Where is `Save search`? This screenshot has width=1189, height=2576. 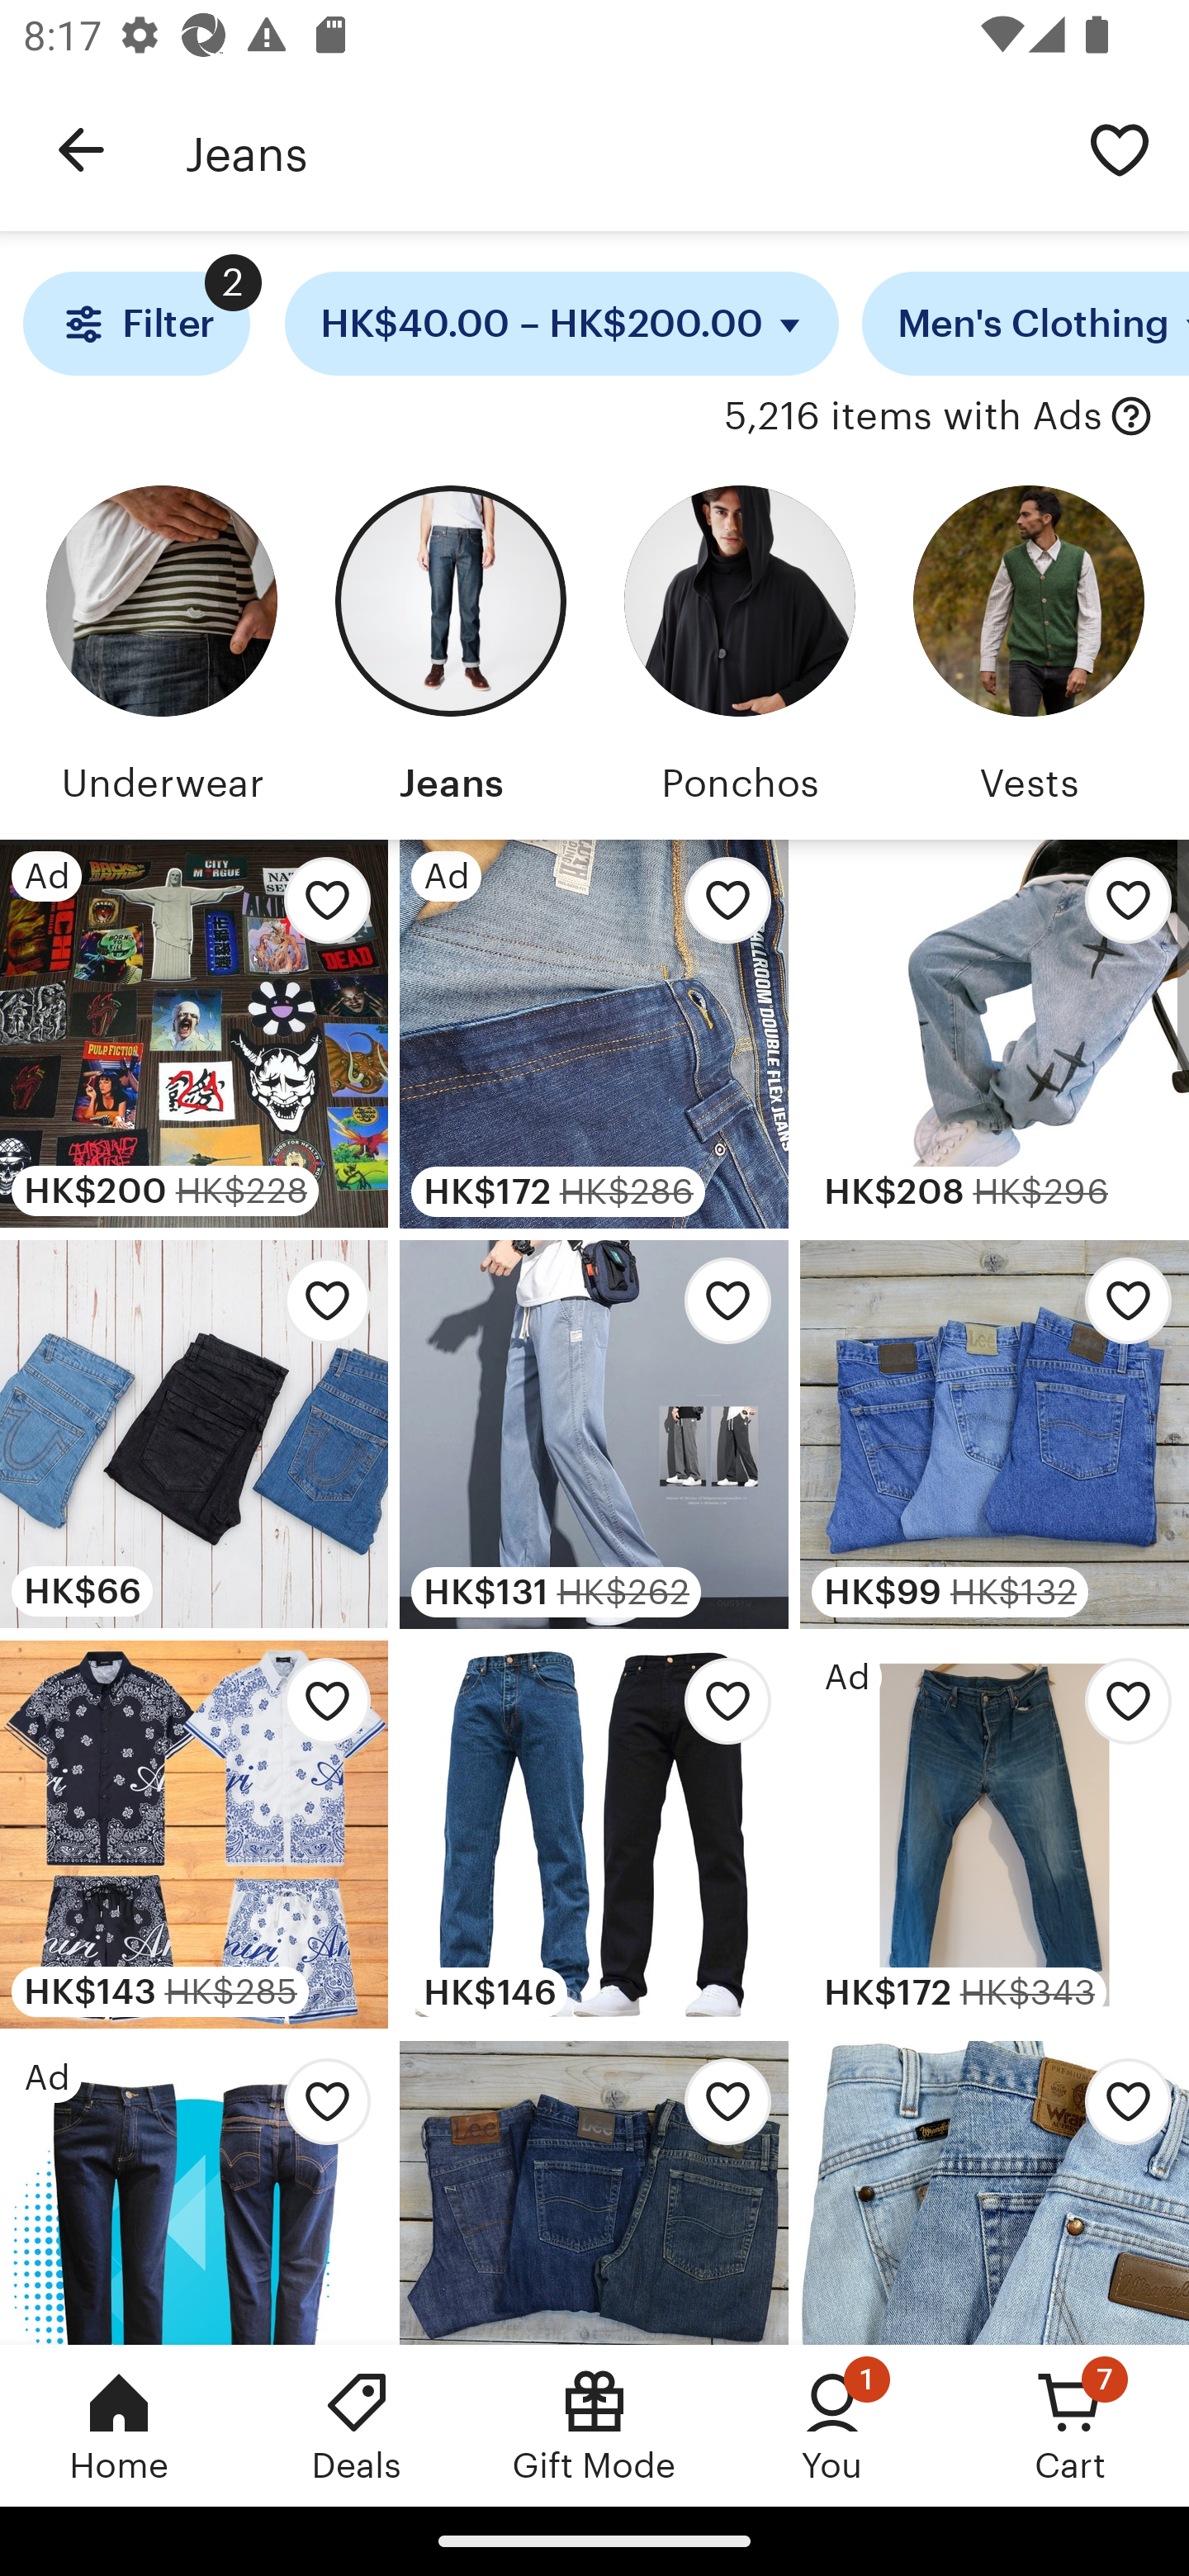 Save search is located at coordinates (1120, 149).